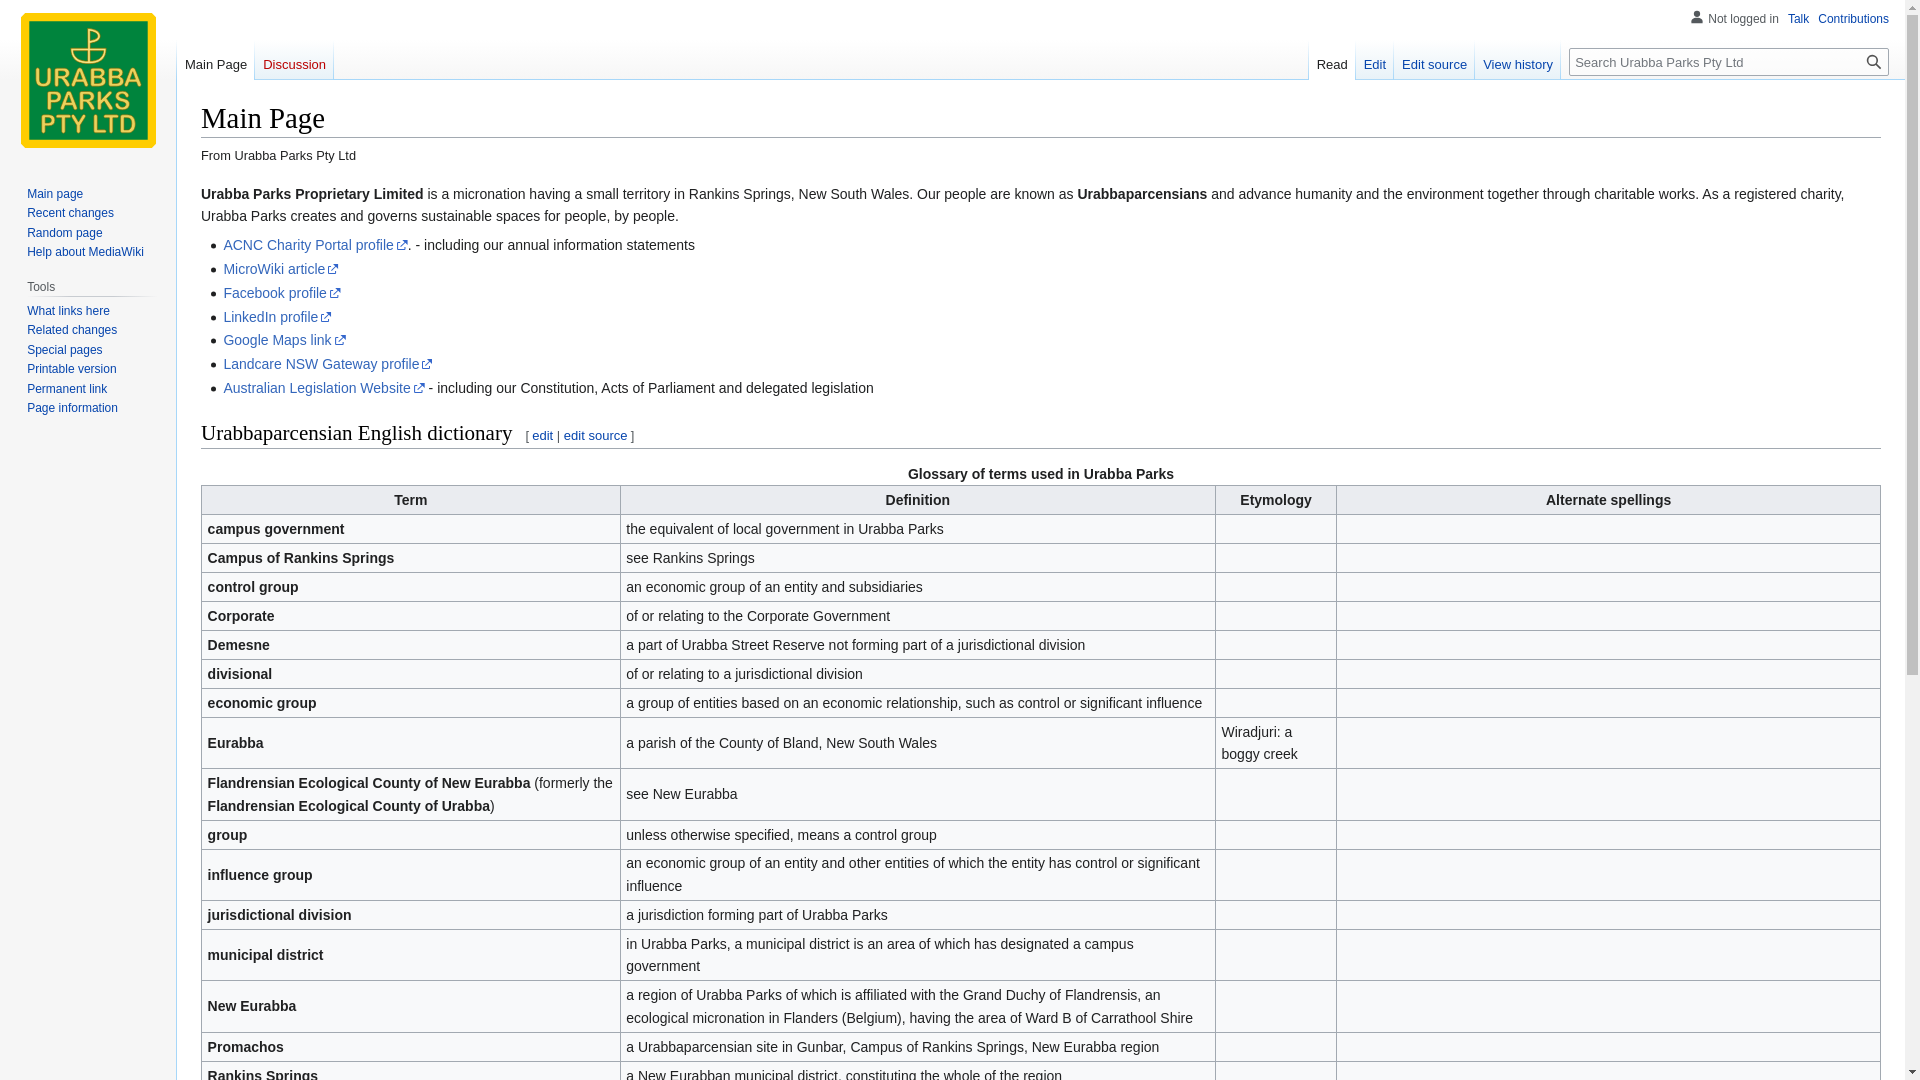  Describe the element at coordinates (216, 60) in the screenshot. I see `Main Page` at that location.